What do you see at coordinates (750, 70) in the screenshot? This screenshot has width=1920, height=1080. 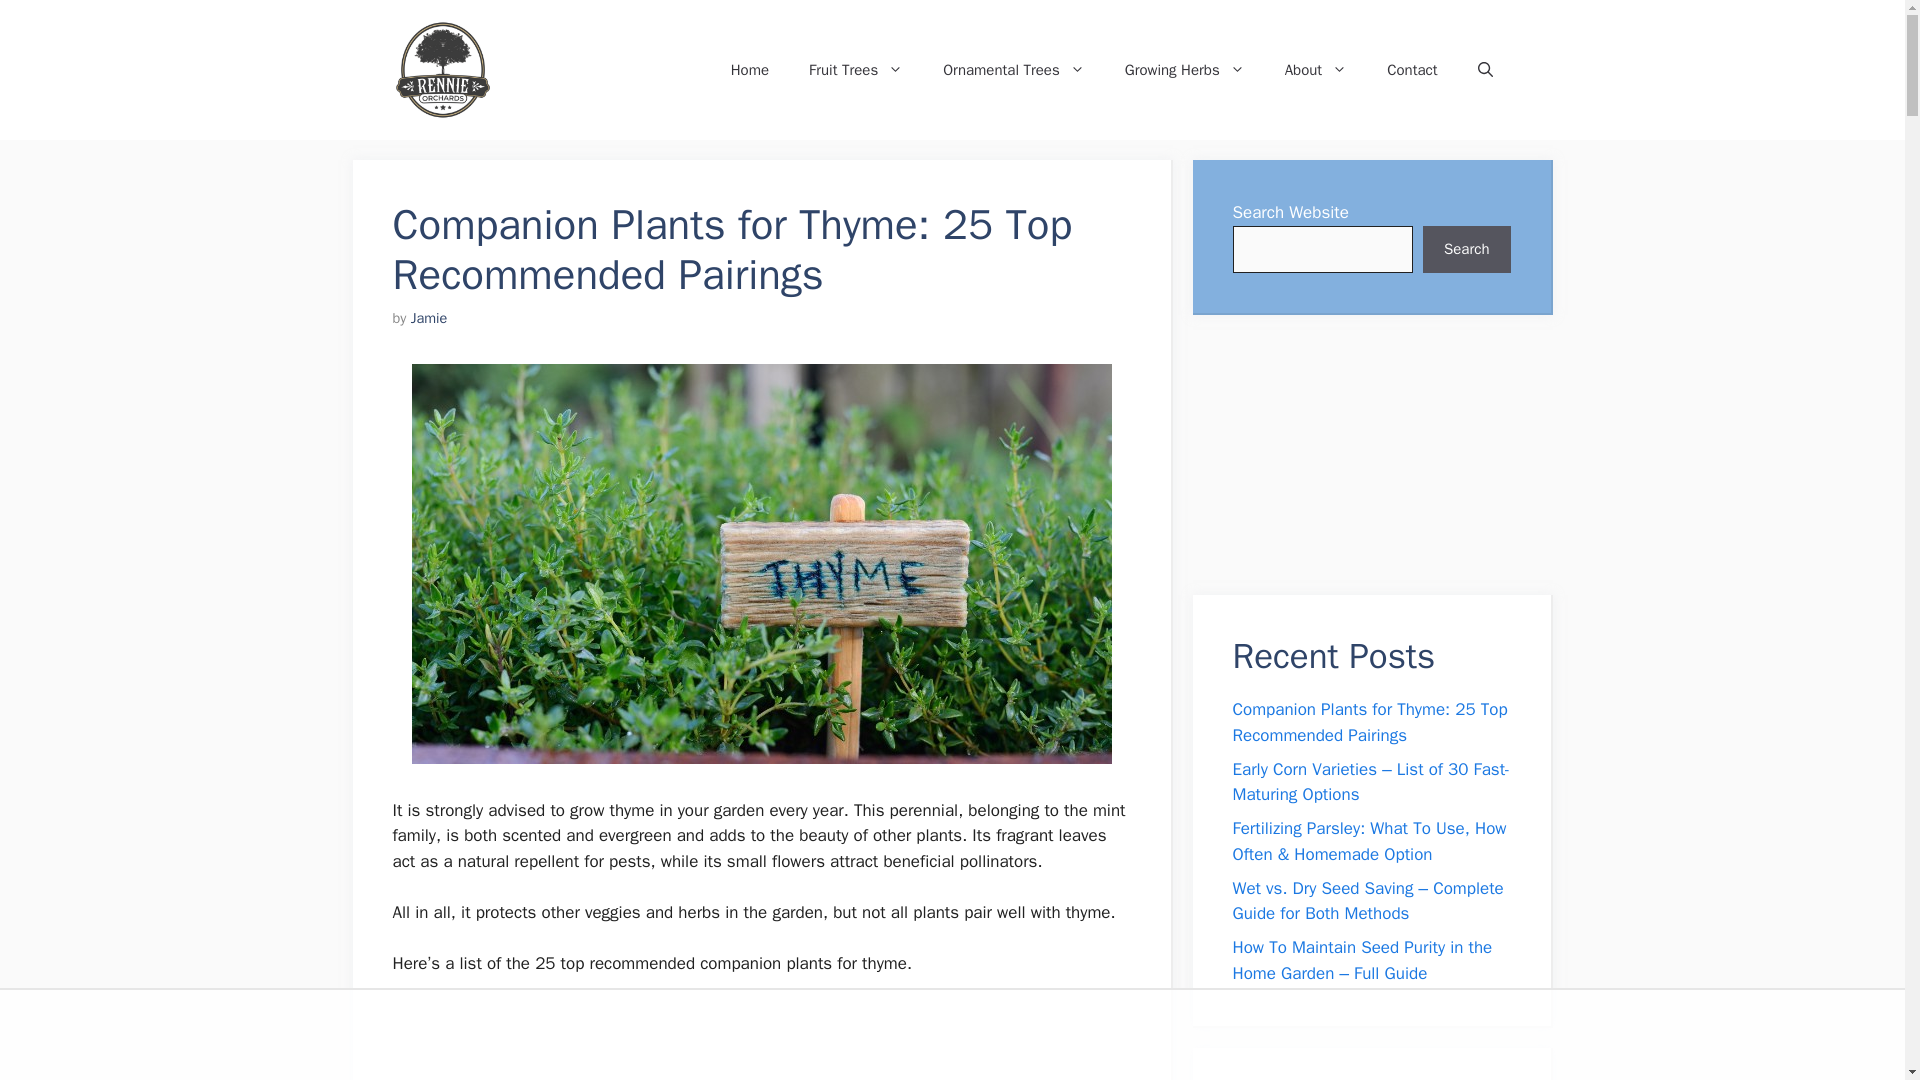 I see `Home` at bounding box center [750, 70].